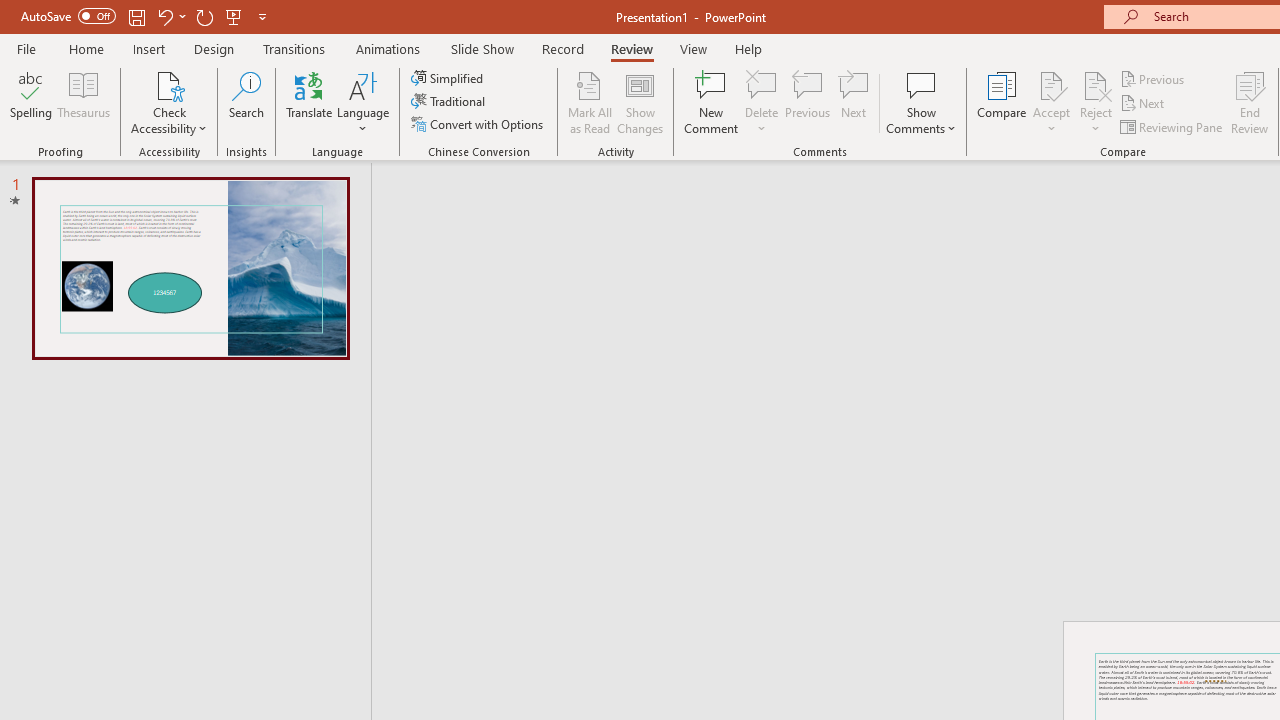 This screenshot has height=720, width=1280. What do you see at coordinates (762, 84) in the screenshot?
I see `Delete` at bounding box center [762, 84].